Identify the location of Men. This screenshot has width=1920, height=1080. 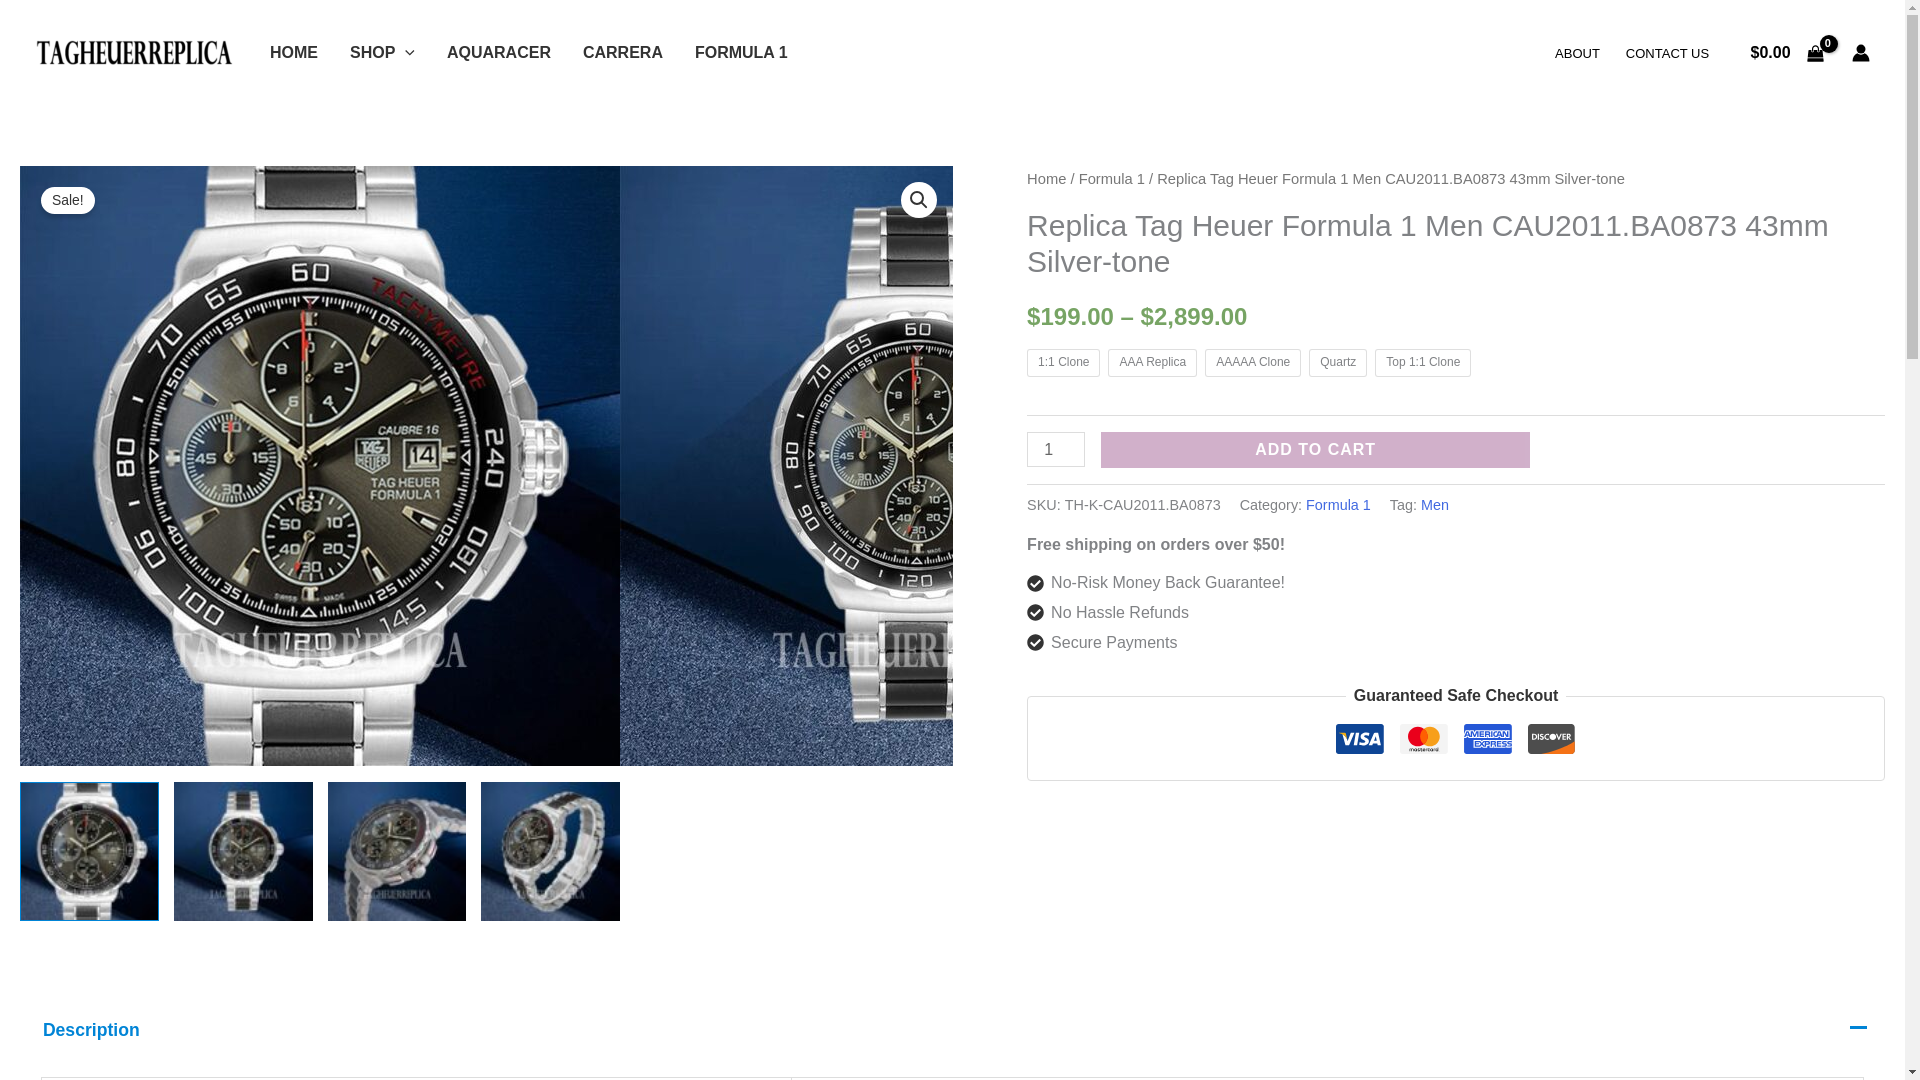
(1434, 504).